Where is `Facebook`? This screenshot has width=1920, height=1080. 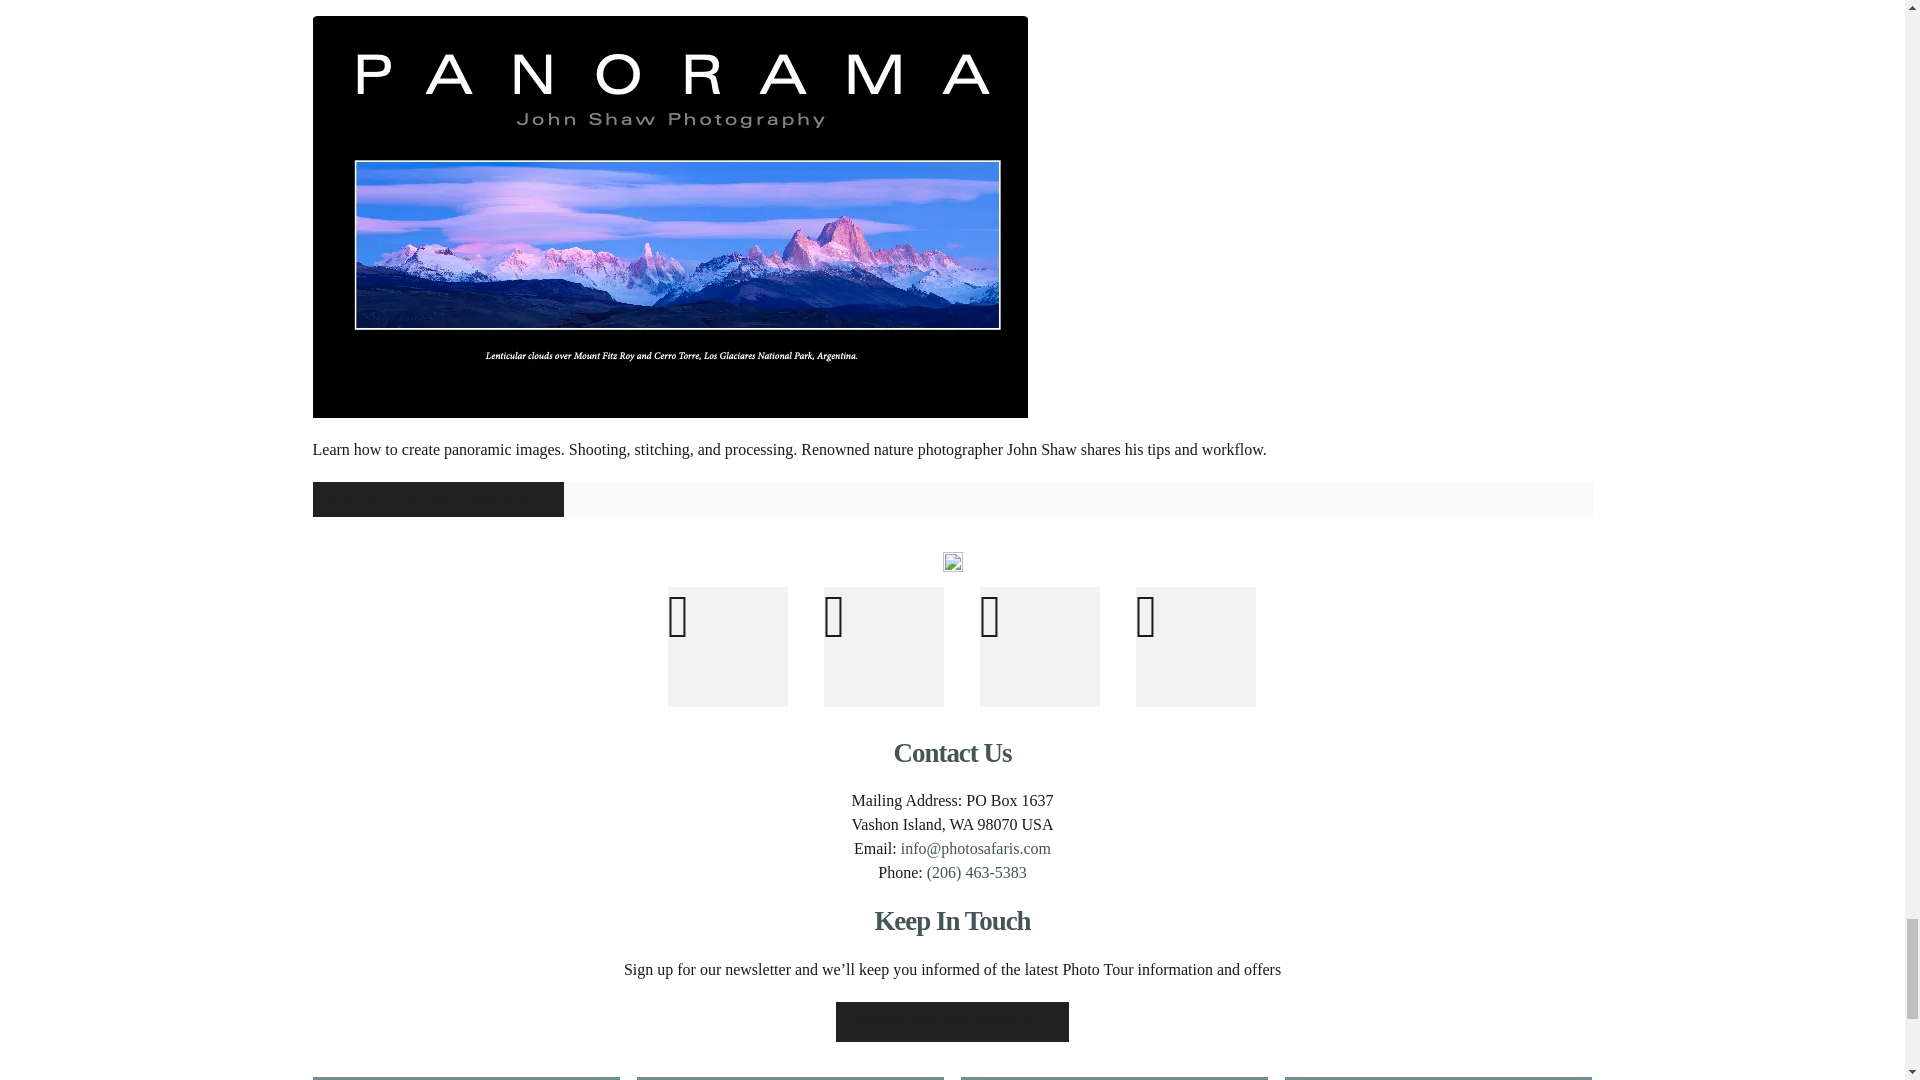 Facebook is located at coordinates (728, 647).